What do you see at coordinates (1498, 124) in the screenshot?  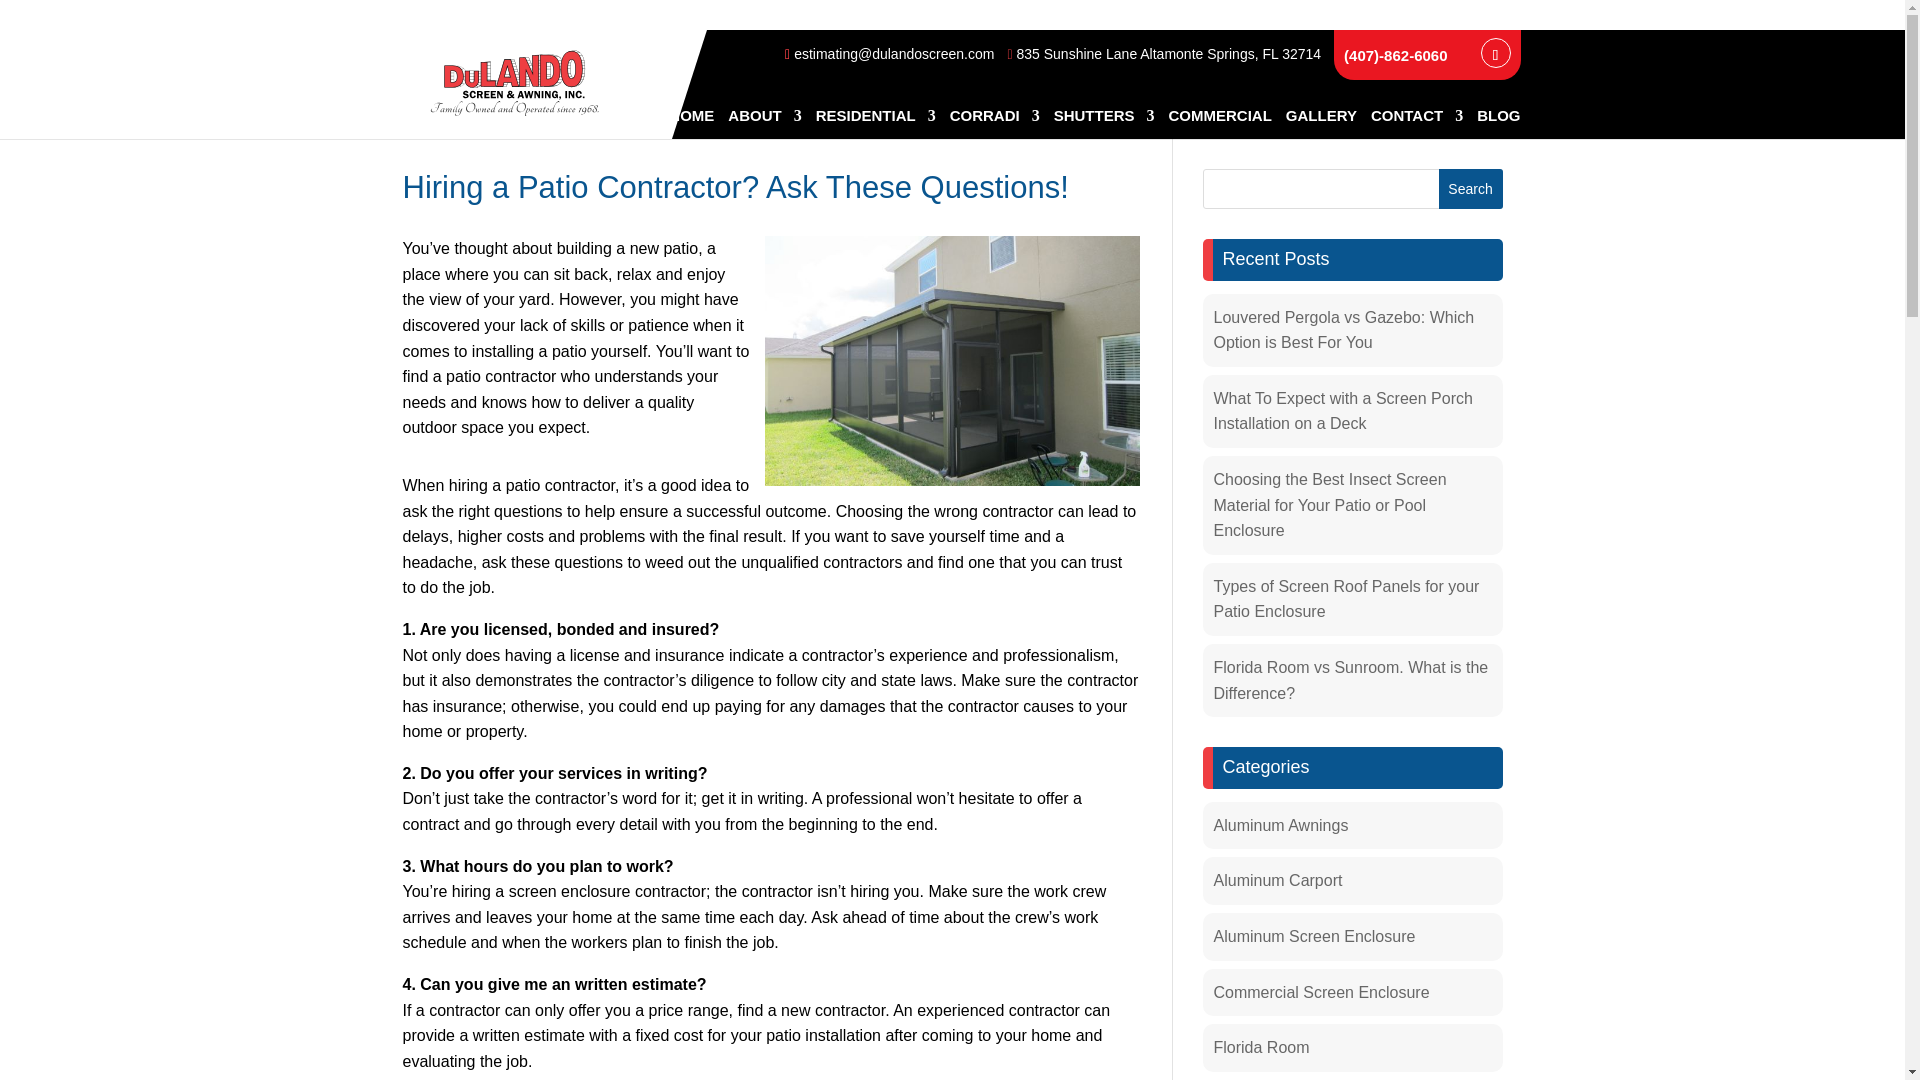 I see `BLOG` at bounding box center [1498, 124].